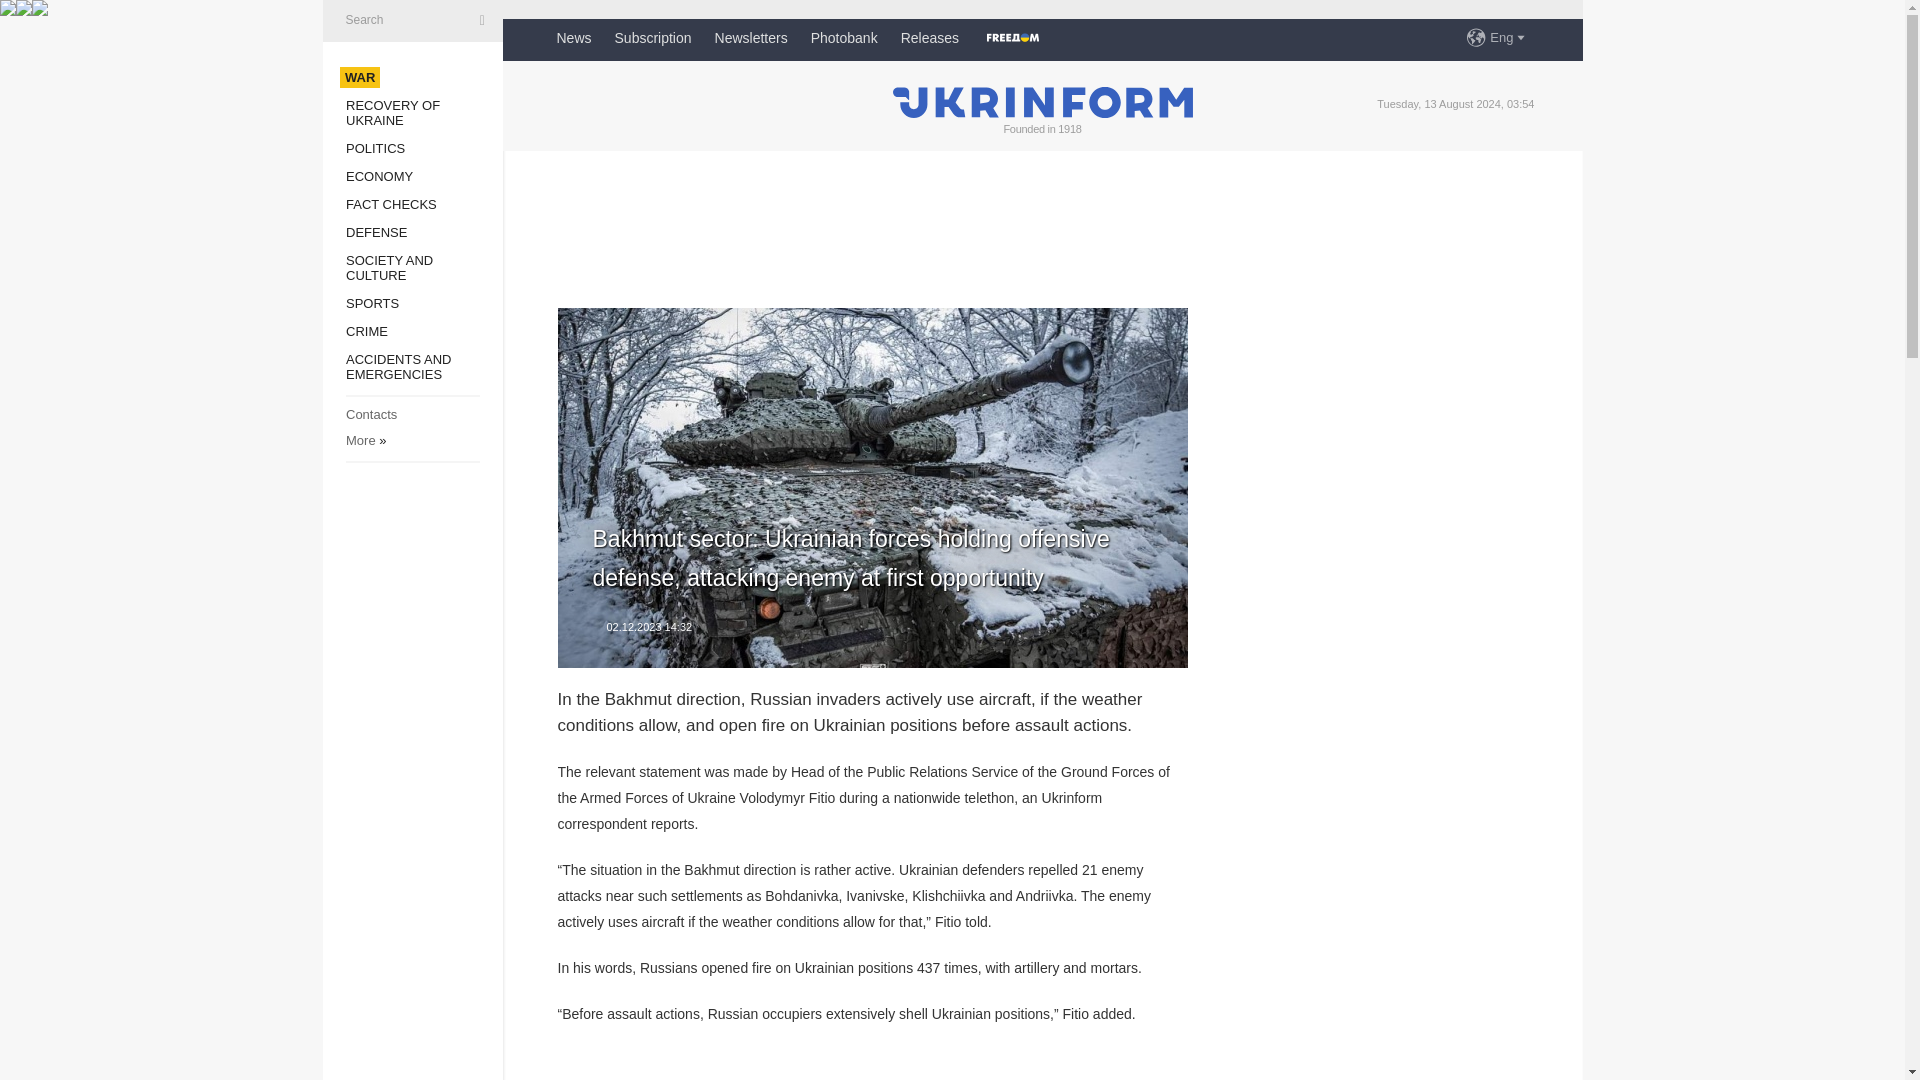  What do you see at coordinates (376, 232) in the screenshot?
I see `DEFENSE` at bounding box center [376, 232].